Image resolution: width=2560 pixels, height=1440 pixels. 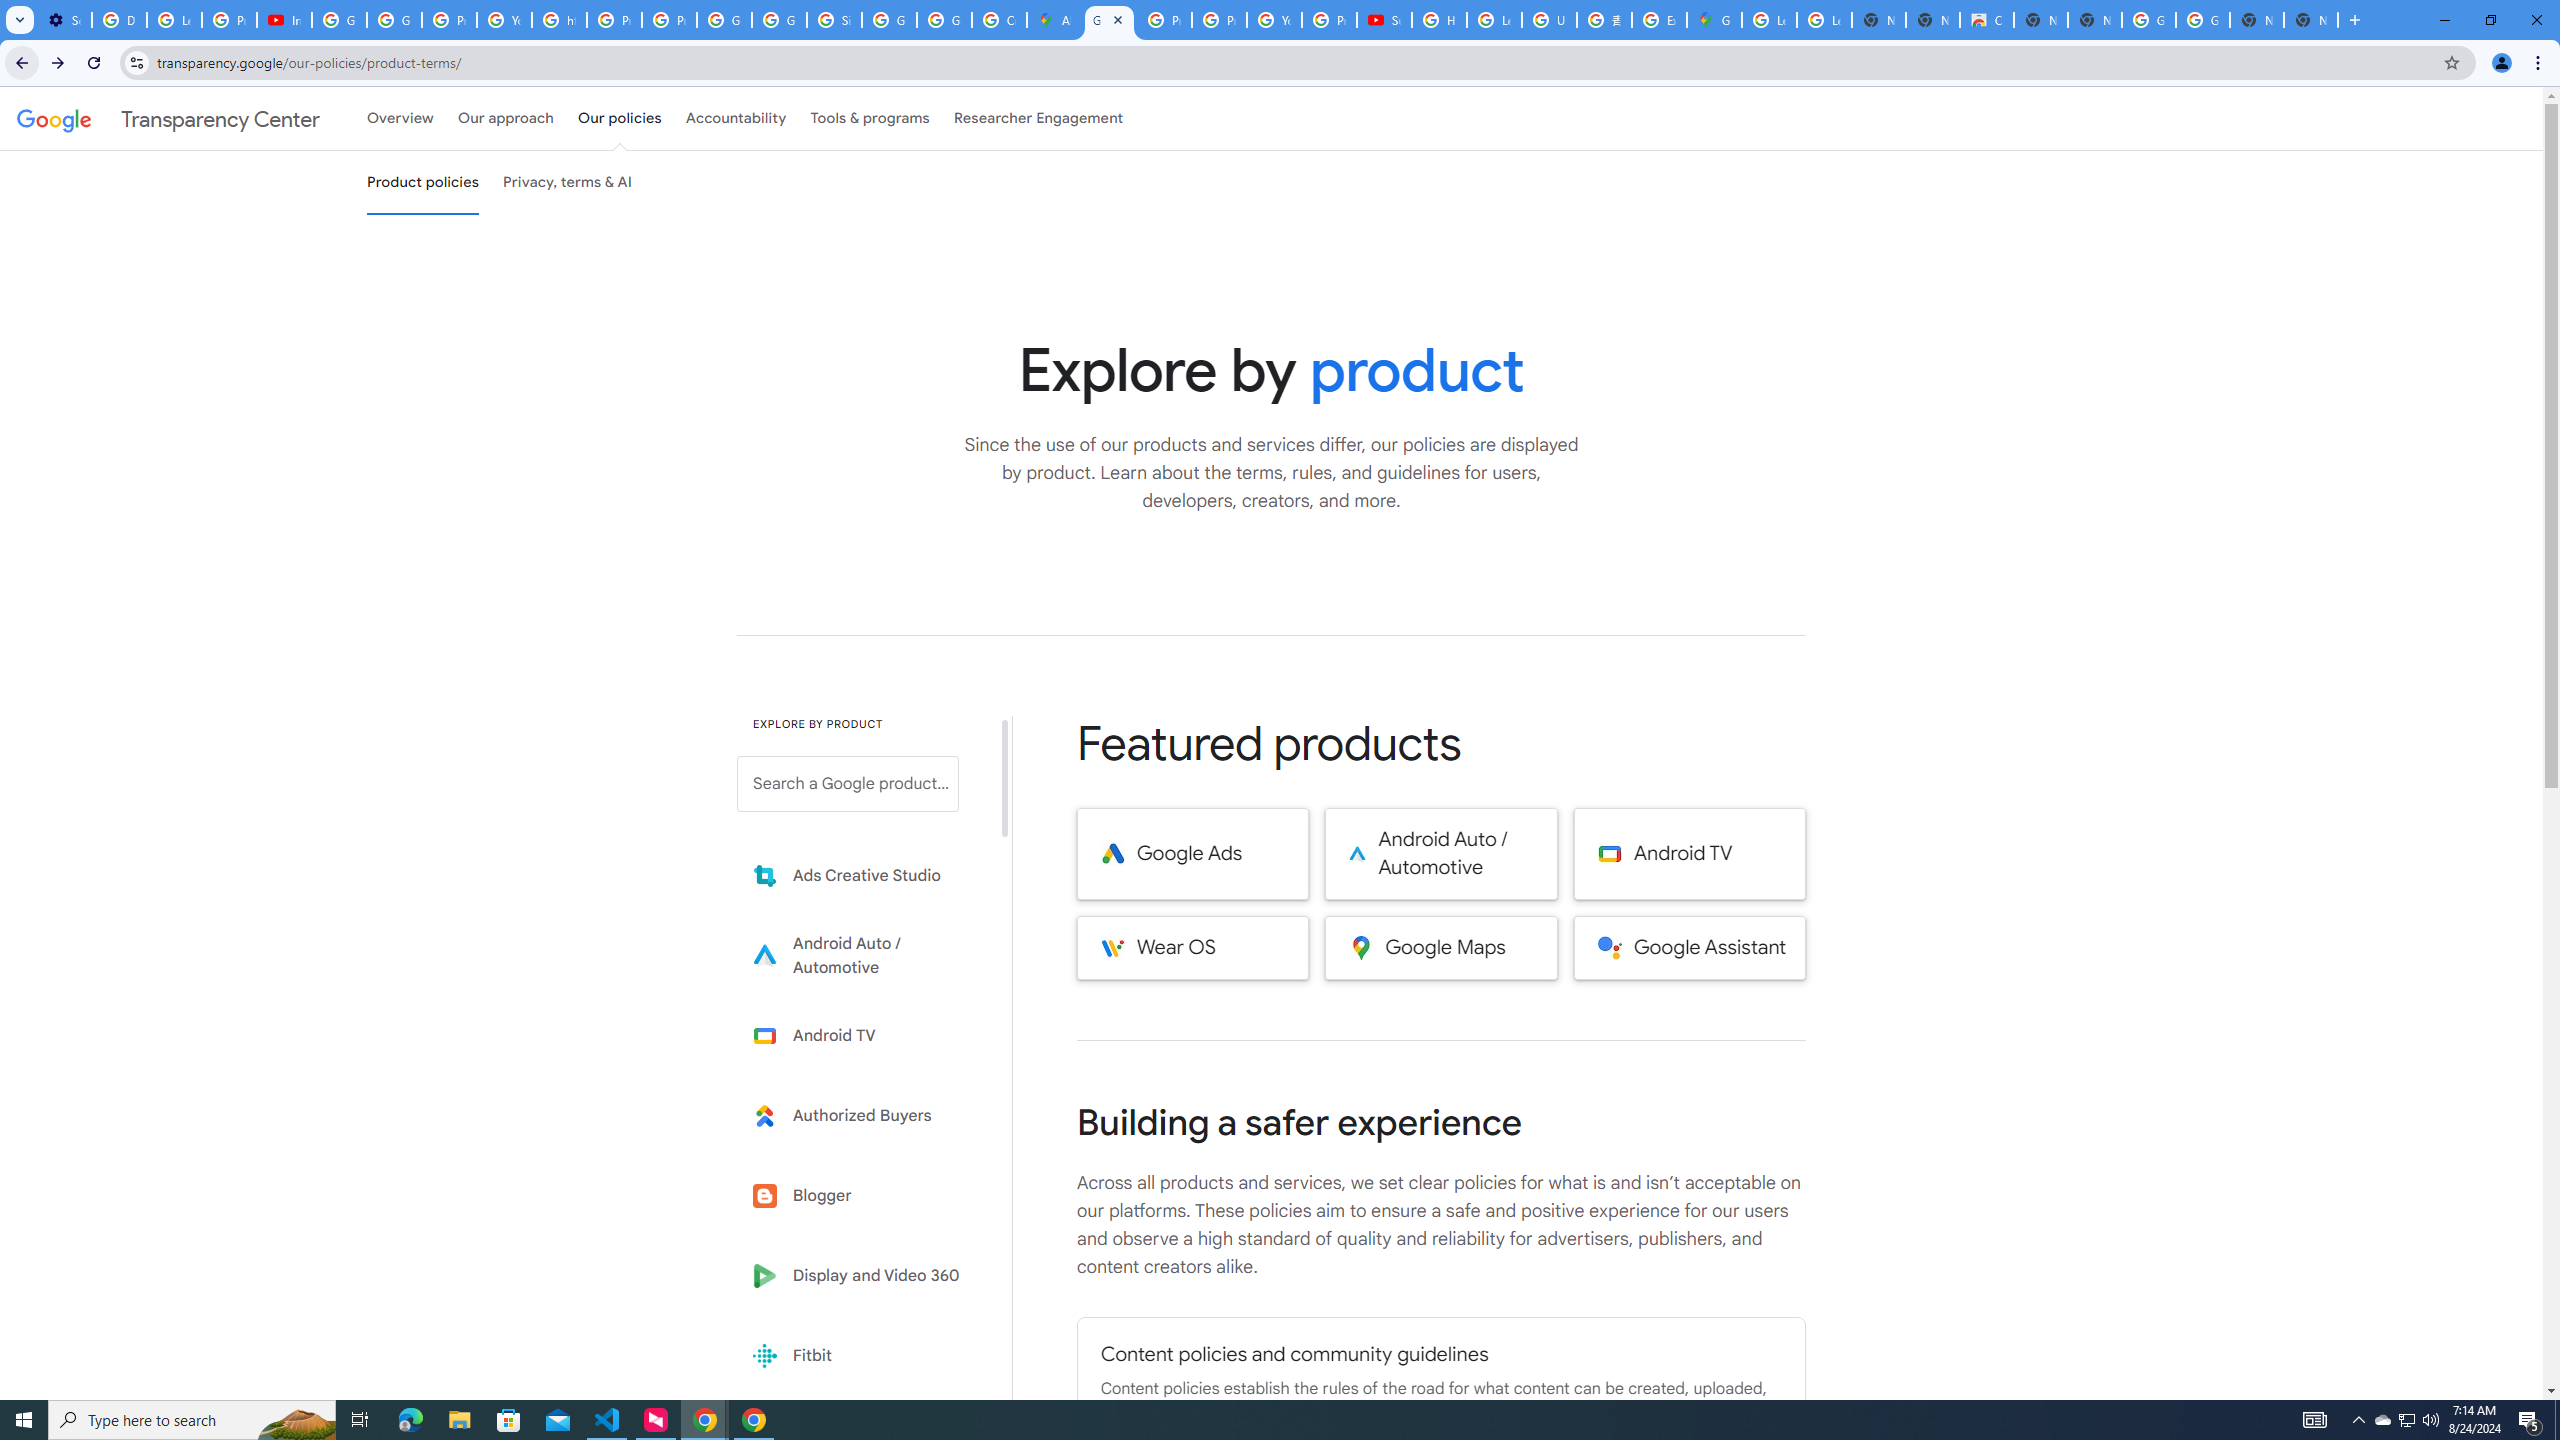 I want to click on Search a Google product from below list., so click(x=847, y=784).